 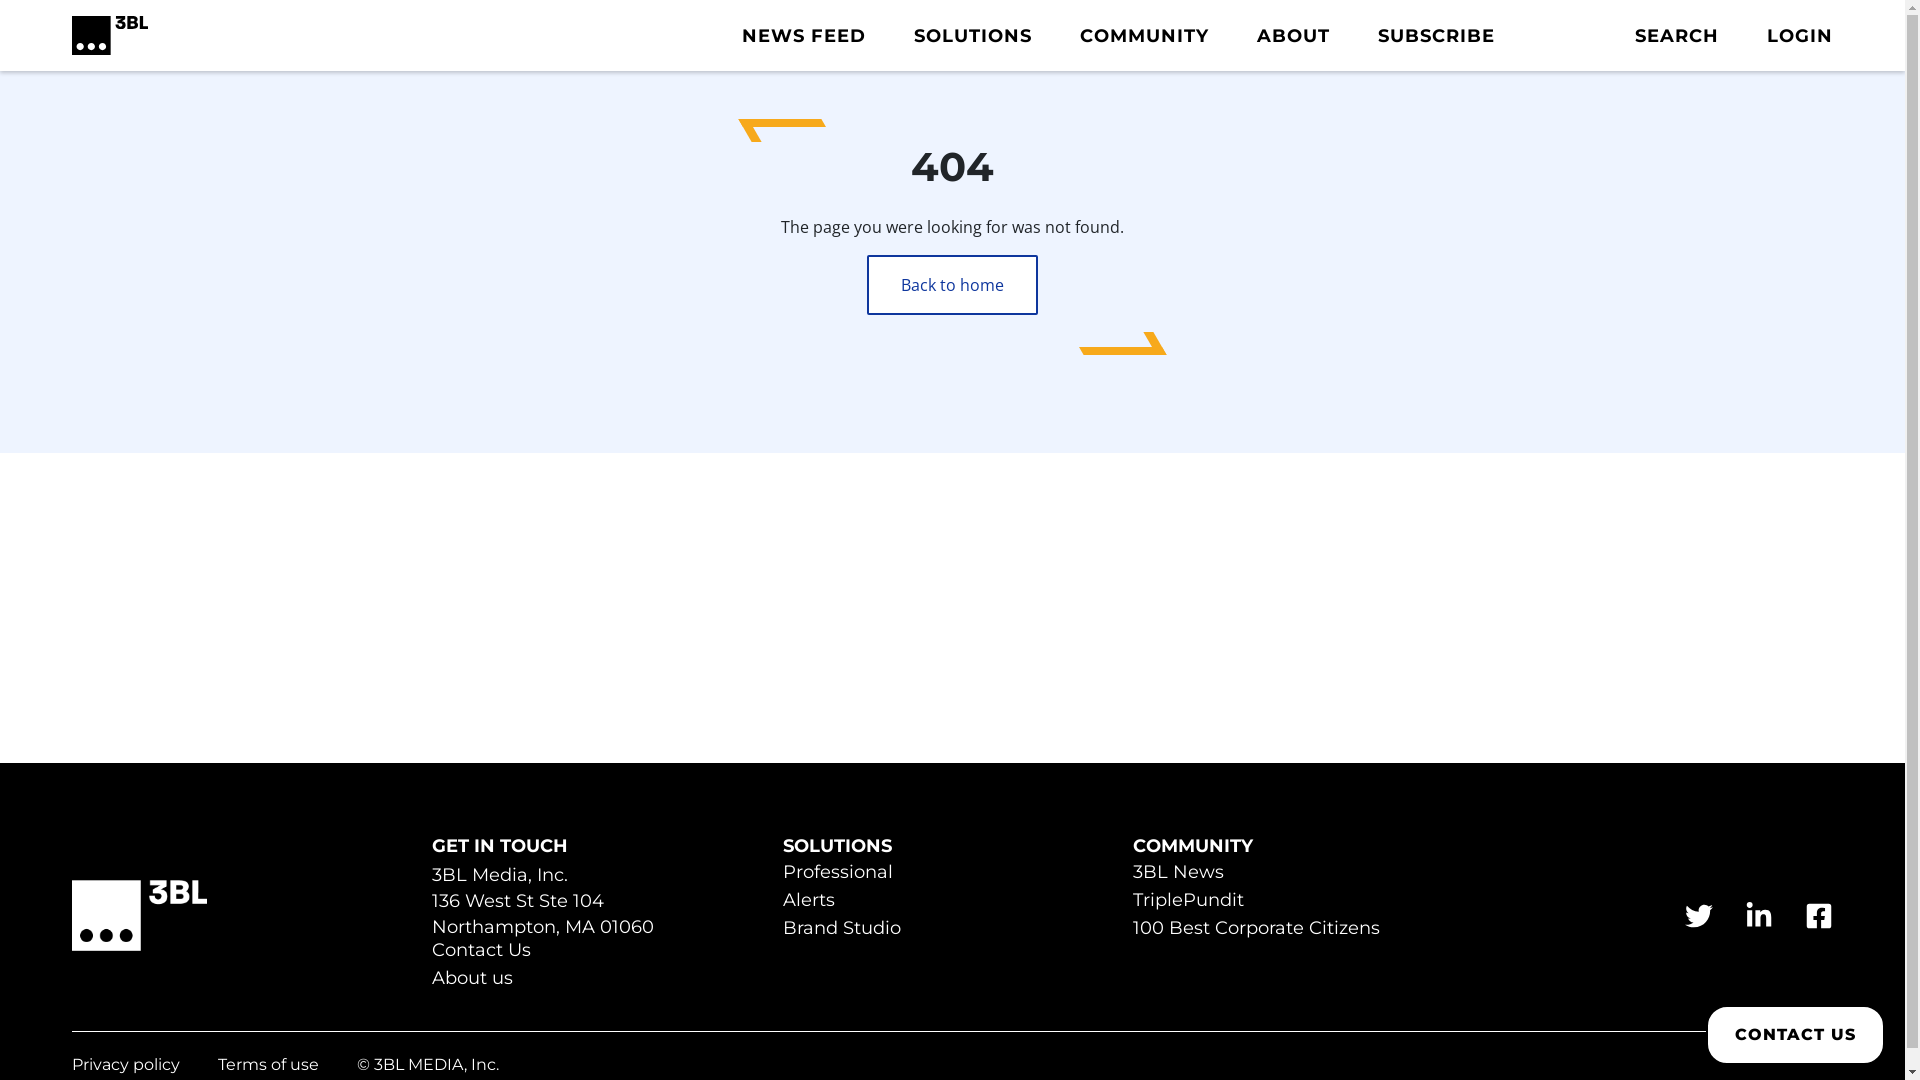 I want to click on Professional, so click(x=838, y=874).